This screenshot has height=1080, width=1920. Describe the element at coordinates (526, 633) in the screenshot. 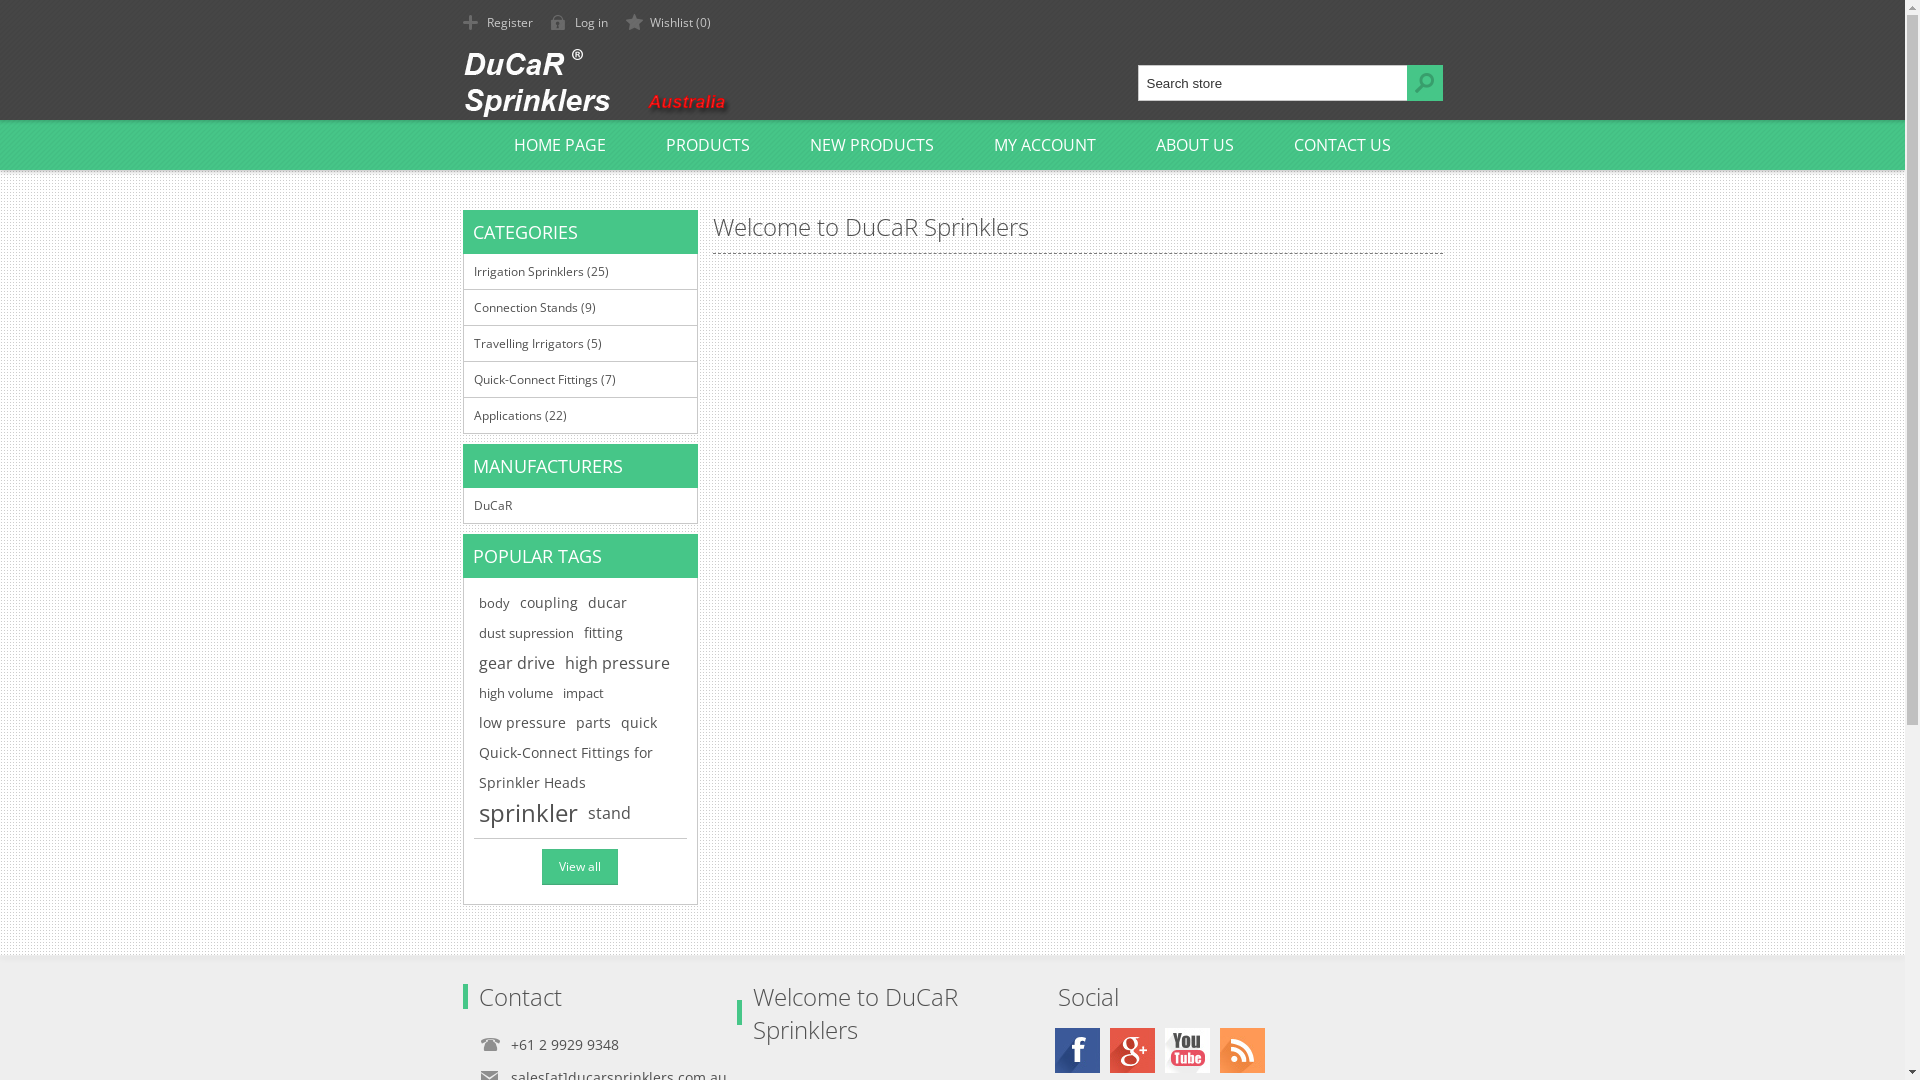

I see `dust supression` at that location.